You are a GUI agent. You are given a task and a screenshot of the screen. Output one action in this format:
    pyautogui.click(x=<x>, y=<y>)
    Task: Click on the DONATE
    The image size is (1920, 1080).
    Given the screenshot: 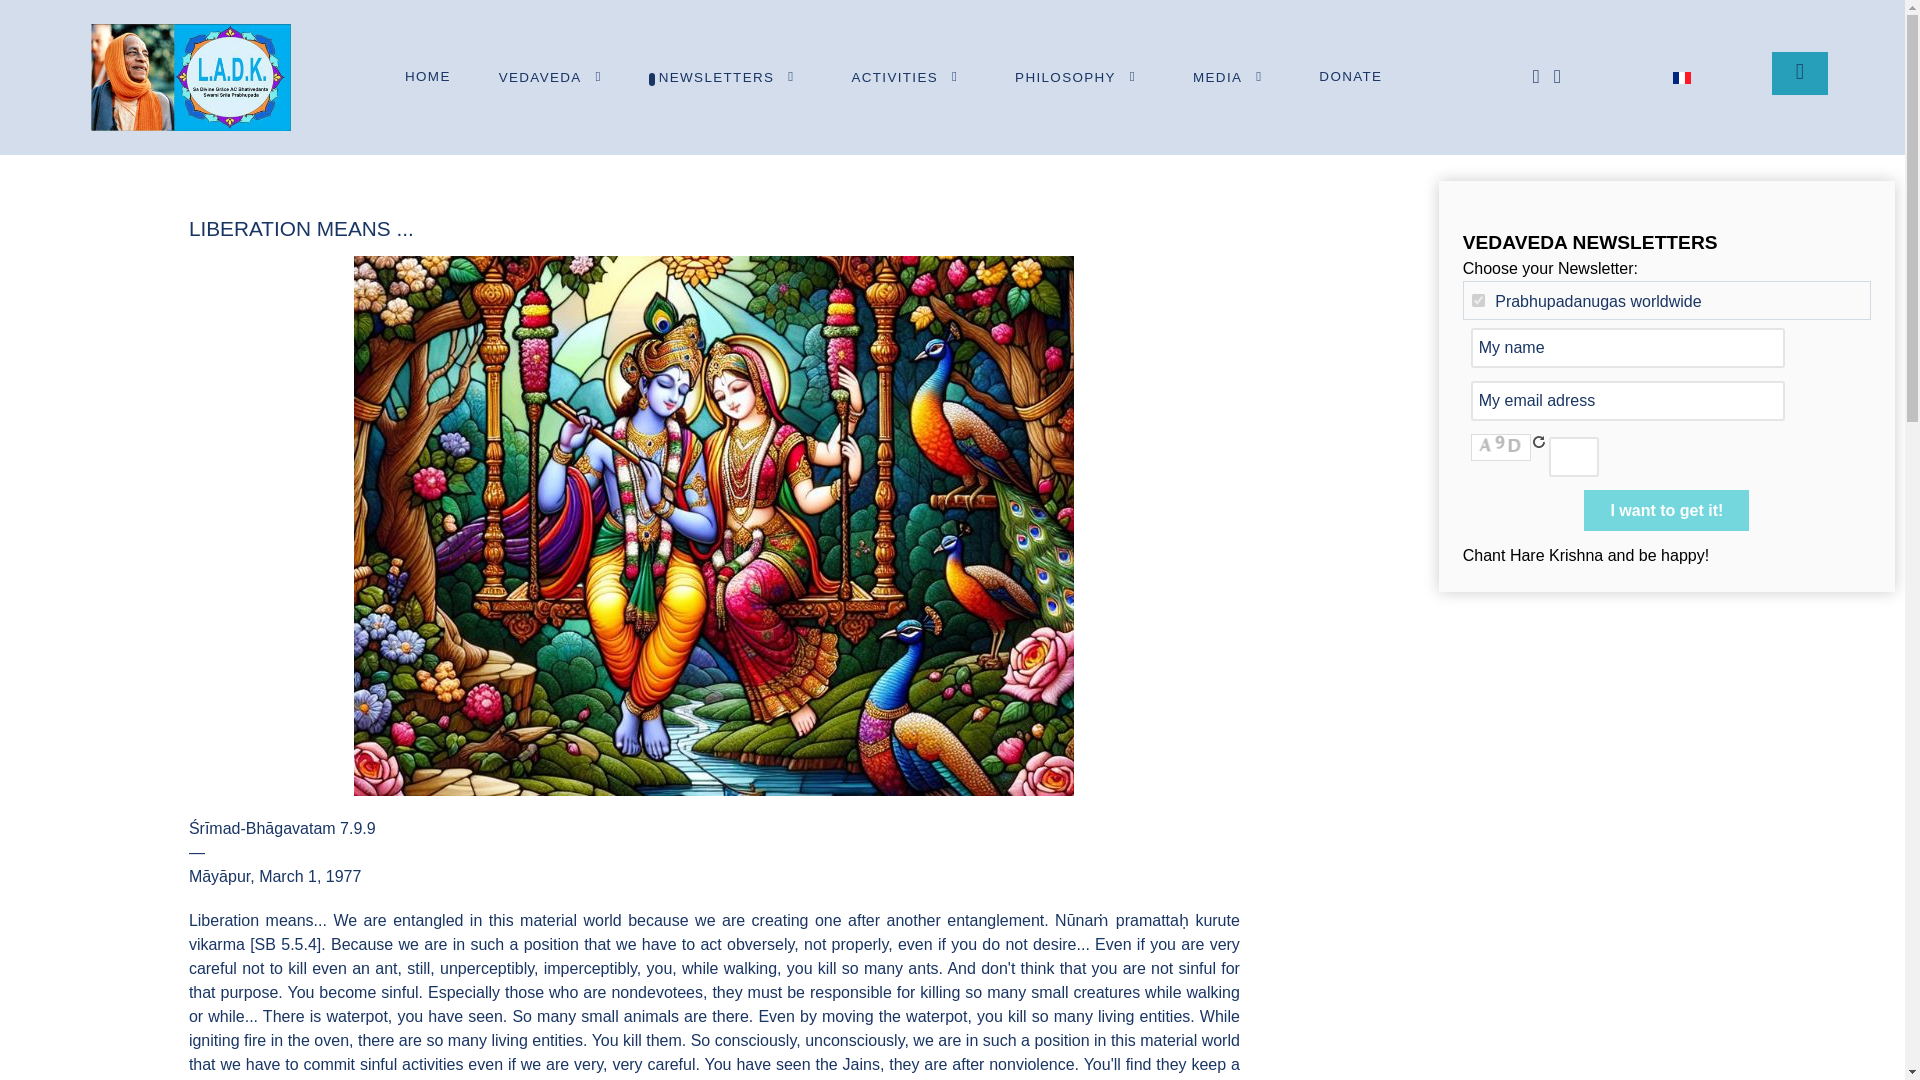 What is the action you would take?
    pyautogui.click(x=1350, y=76)
    